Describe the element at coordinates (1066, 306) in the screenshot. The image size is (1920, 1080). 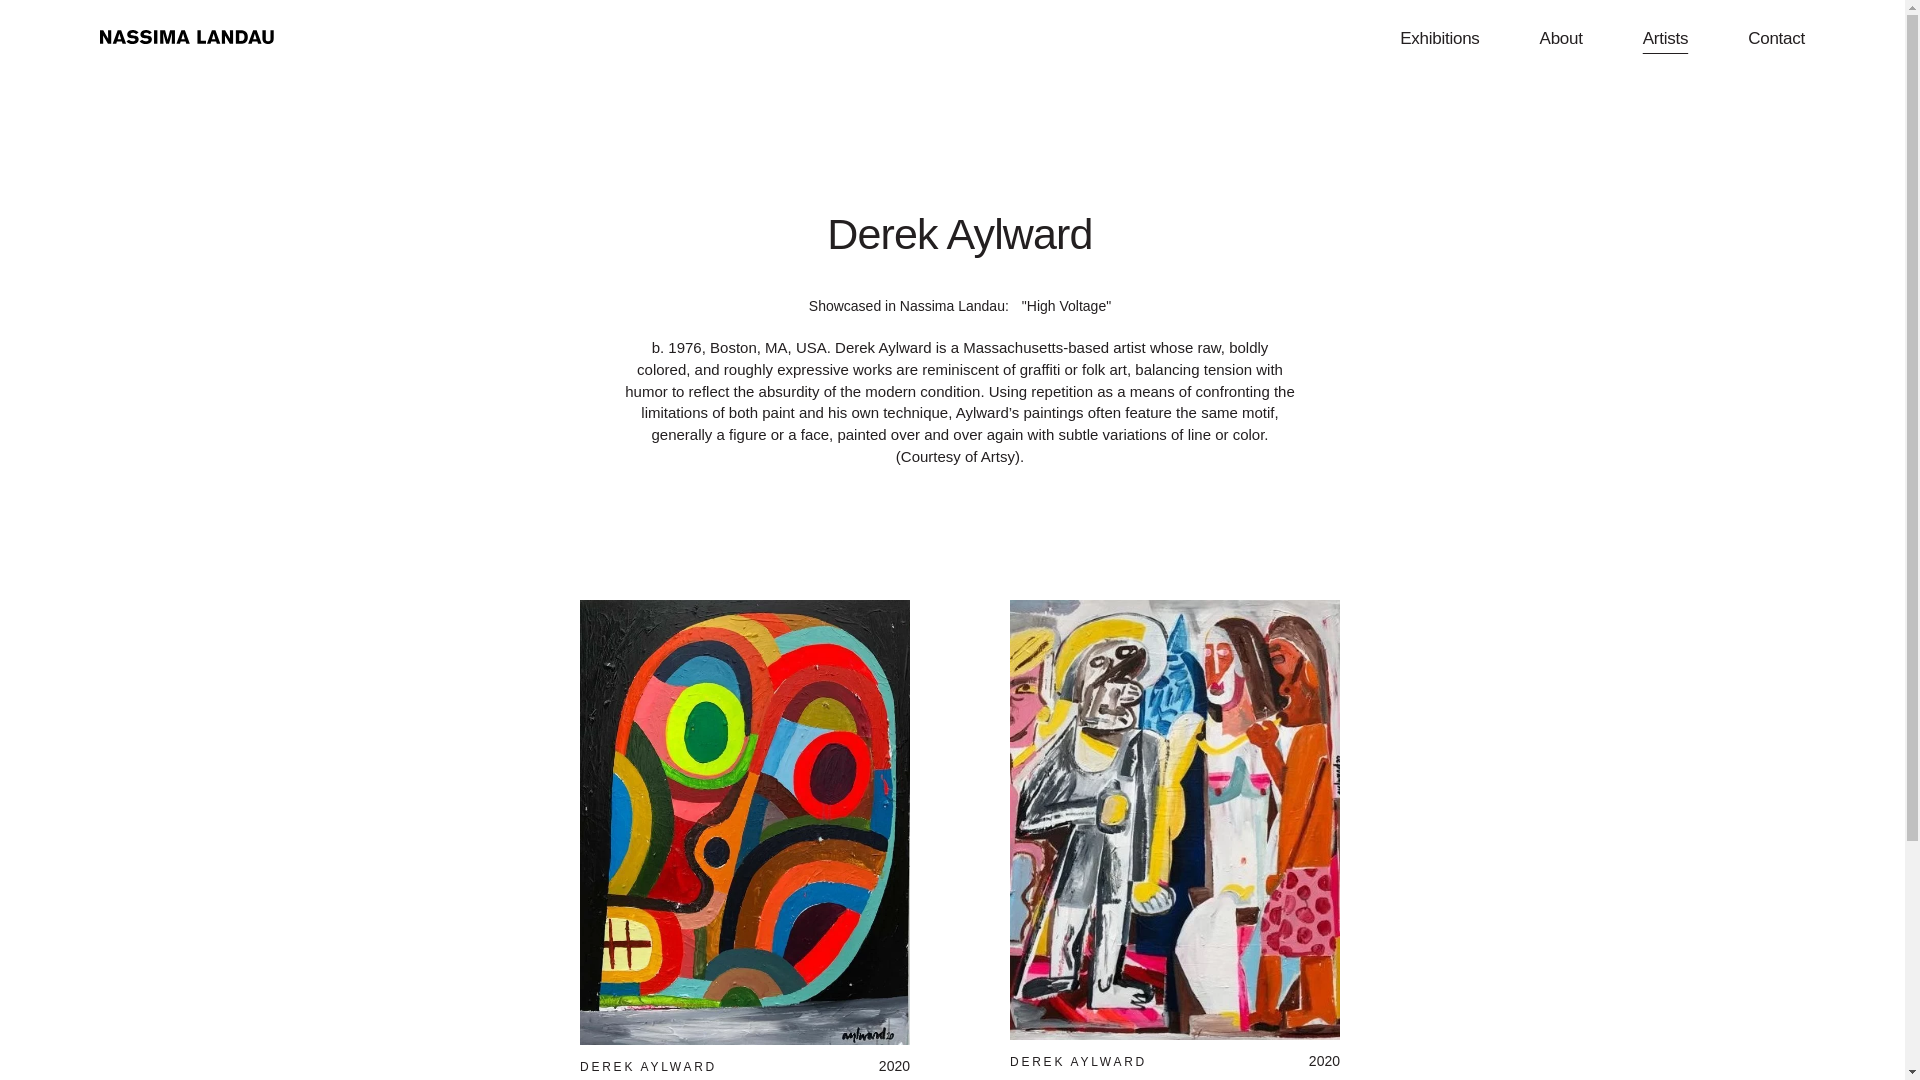
I see `High Voltage` at that location.